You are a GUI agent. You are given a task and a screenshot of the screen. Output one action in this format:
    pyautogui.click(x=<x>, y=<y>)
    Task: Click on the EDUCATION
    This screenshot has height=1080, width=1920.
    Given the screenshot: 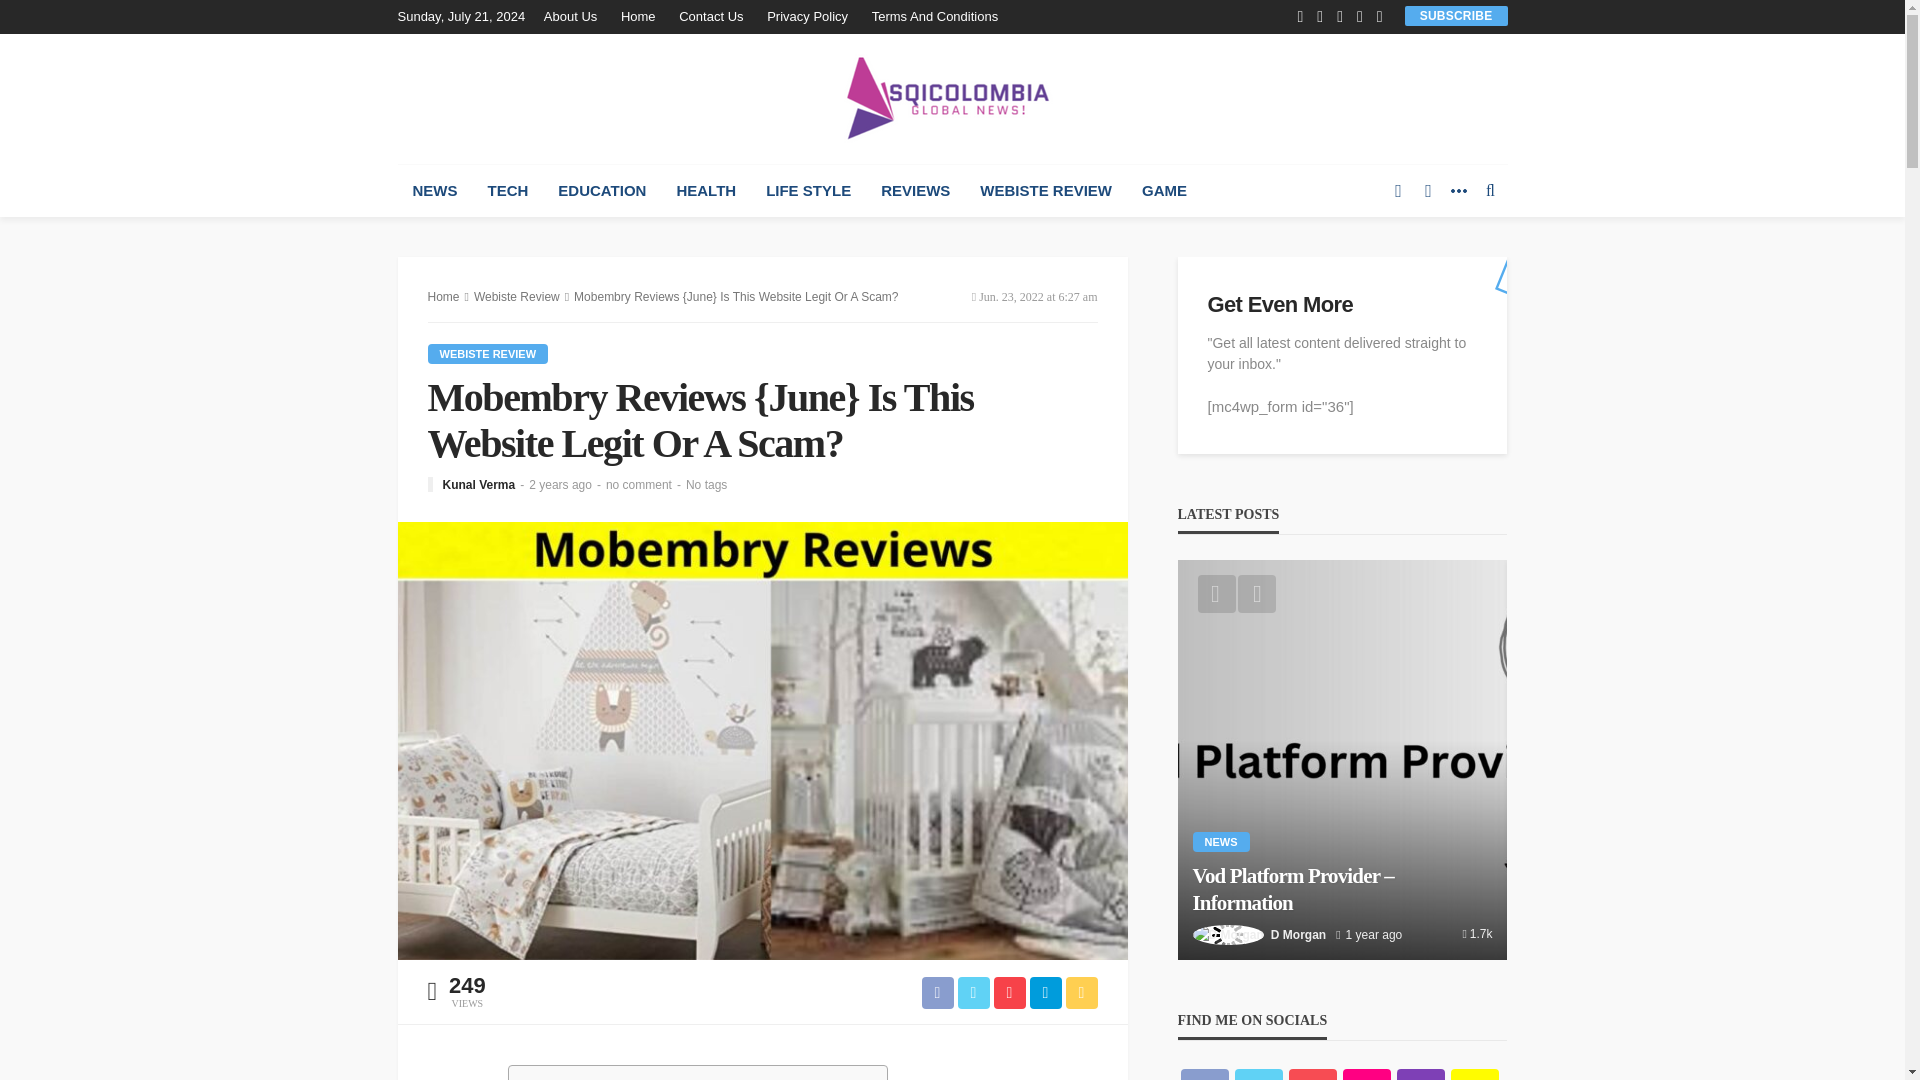 What is the action you would take?
    pyautogui.click(x=602, y=191)
    